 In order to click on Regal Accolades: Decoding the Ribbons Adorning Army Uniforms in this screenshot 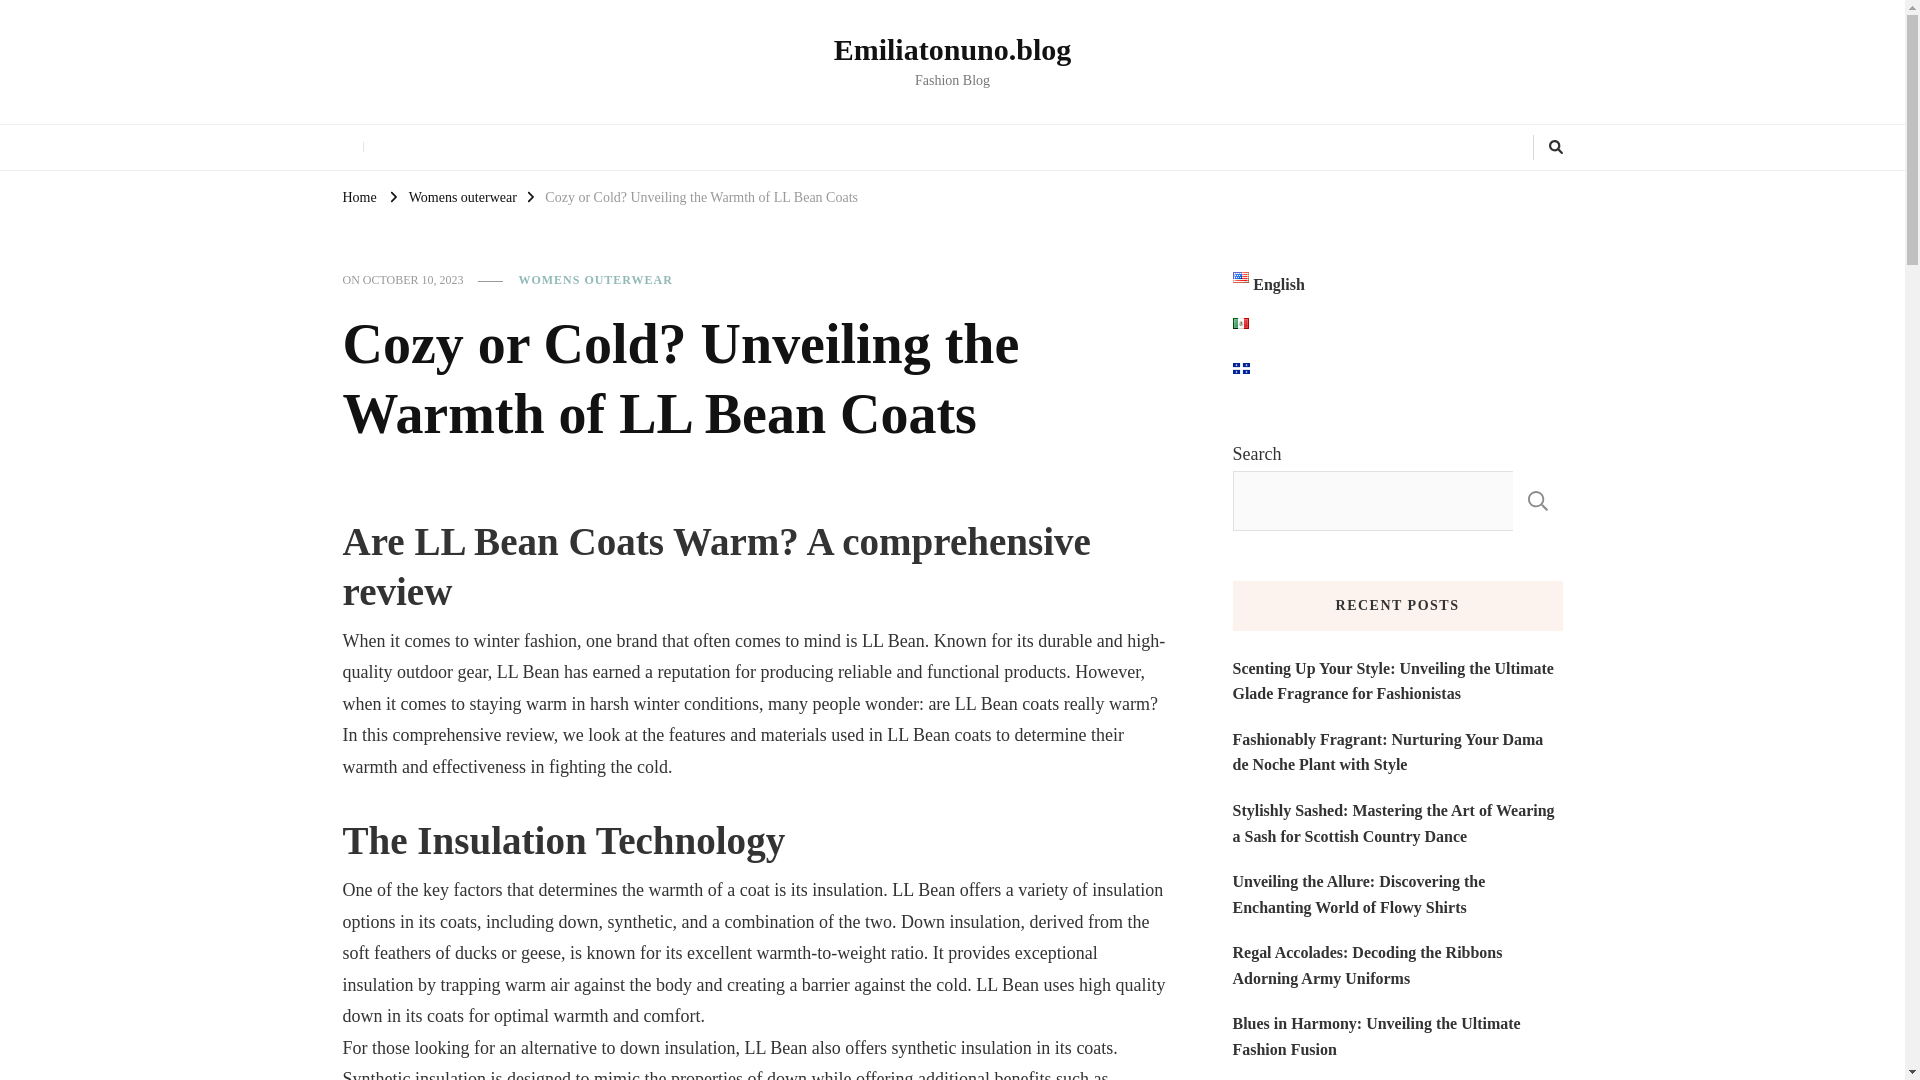, I will do `click(1397, 965)`.